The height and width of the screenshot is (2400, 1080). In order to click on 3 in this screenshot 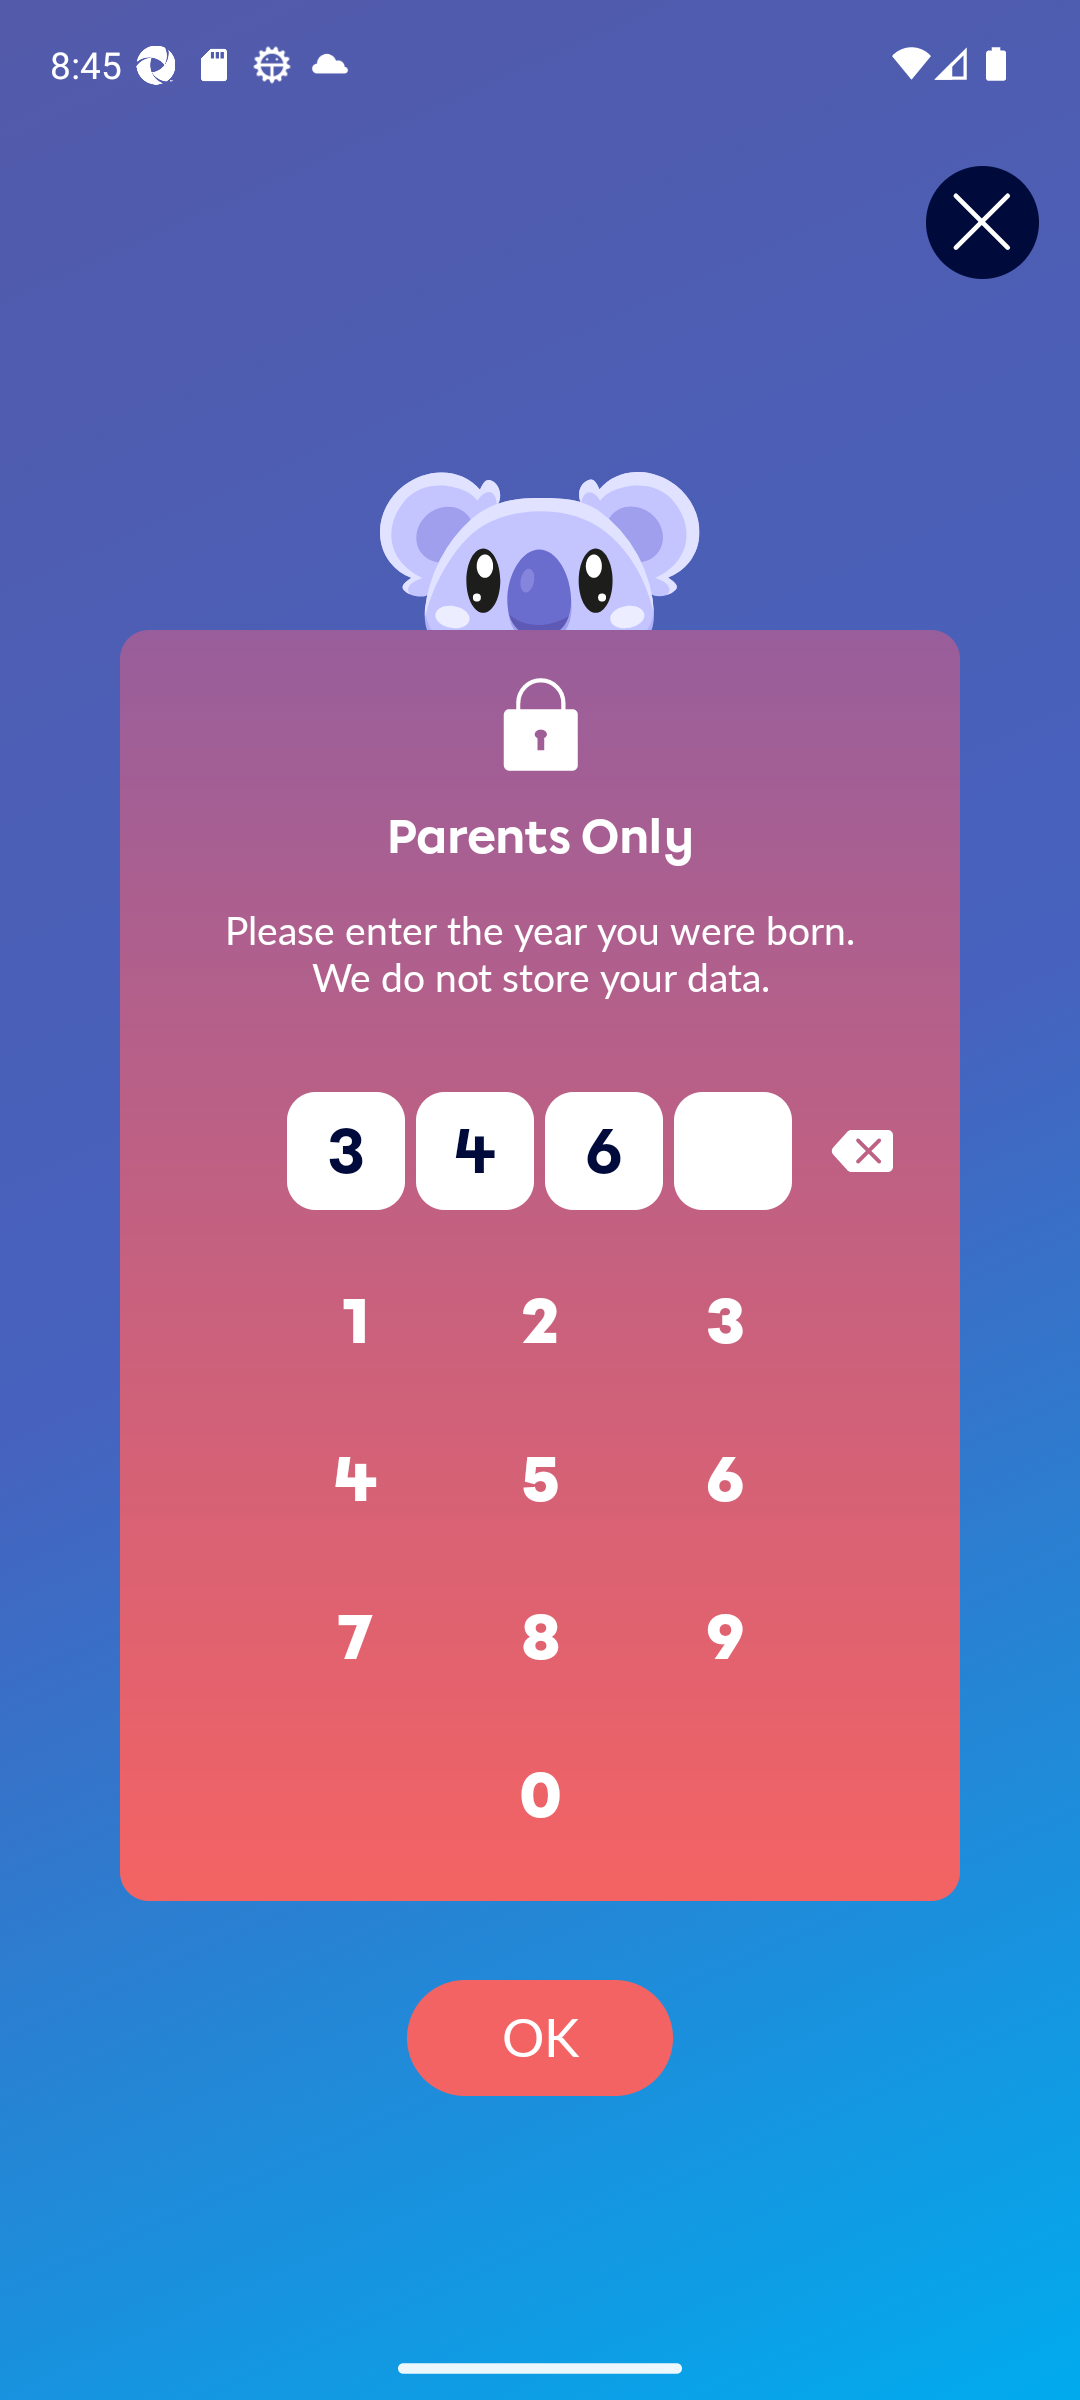, I will do `click(726, 1322)`.